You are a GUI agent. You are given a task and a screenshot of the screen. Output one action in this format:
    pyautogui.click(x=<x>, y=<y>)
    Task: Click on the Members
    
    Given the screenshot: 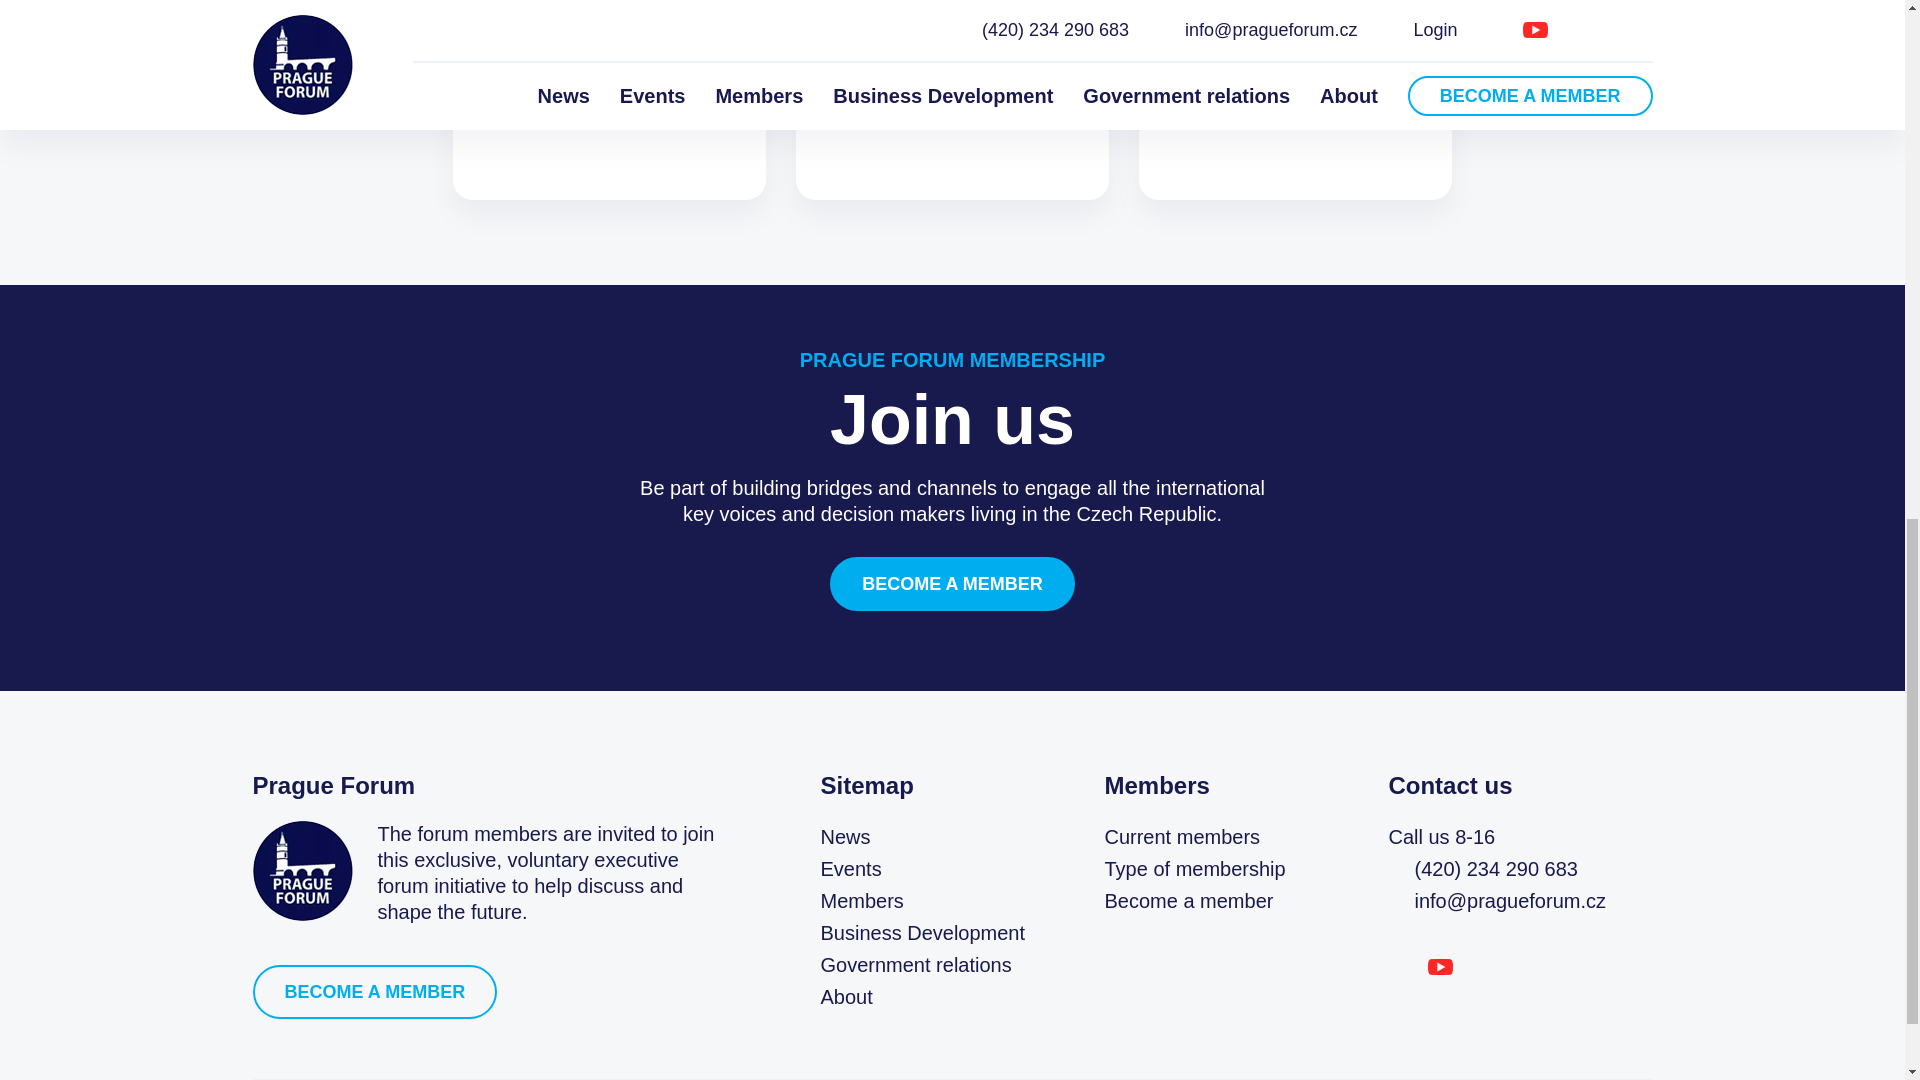 What is the action you would take?
    pyautogui.click(x=860, y=900)
    